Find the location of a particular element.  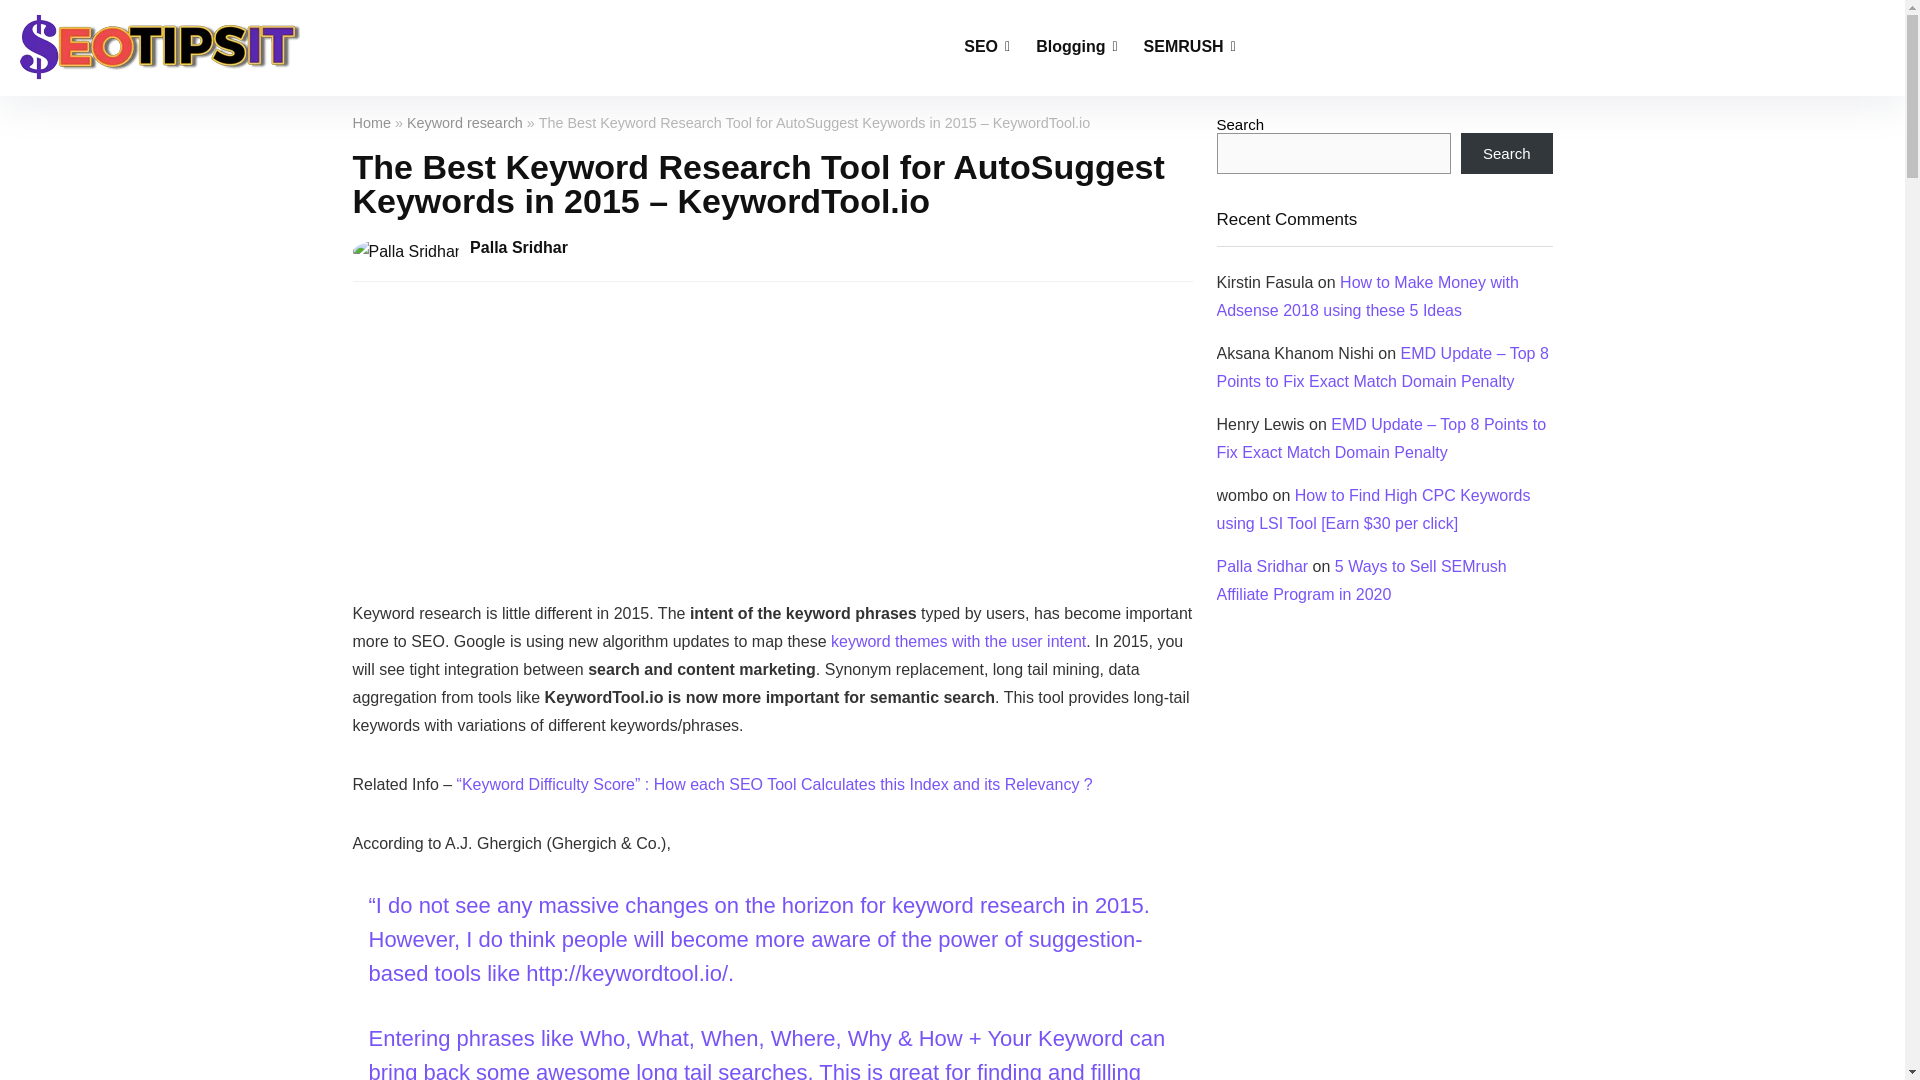

SEO is located at coordinates (986, 48).